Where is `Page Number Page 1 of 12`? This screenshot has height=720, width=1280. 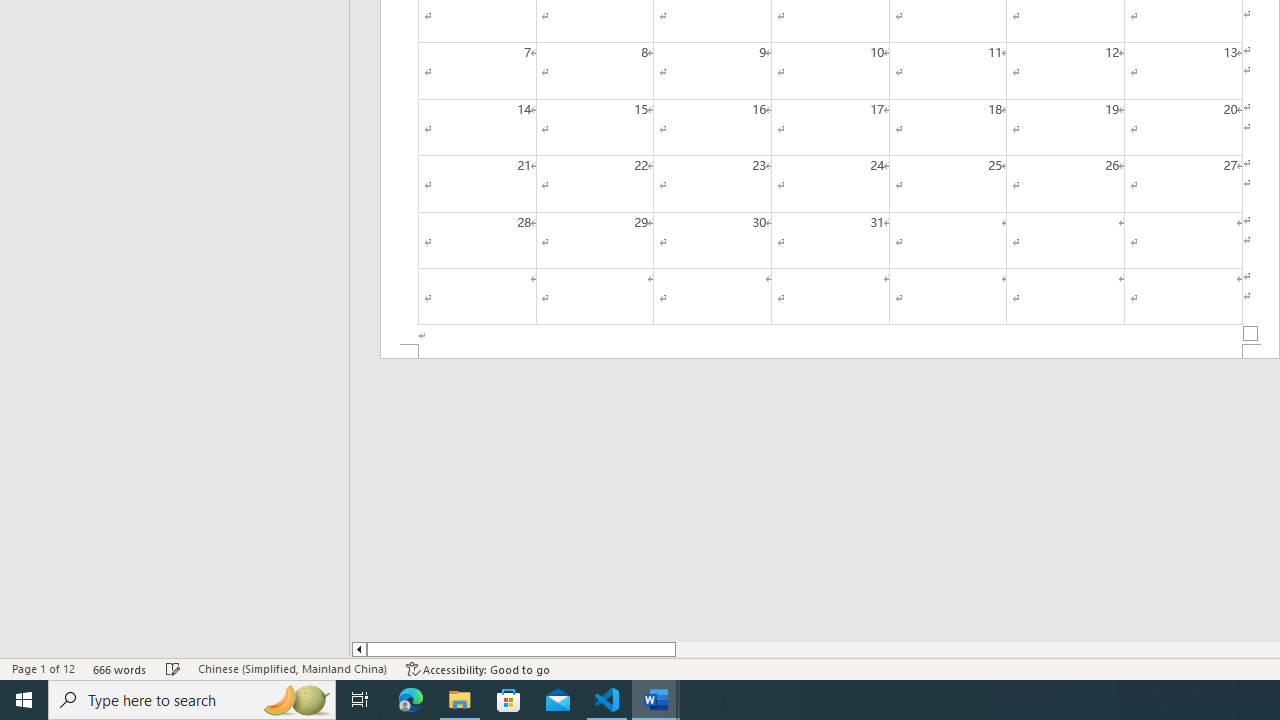
Page Number Page 1 of 12 is located at coordinates (43, 668).